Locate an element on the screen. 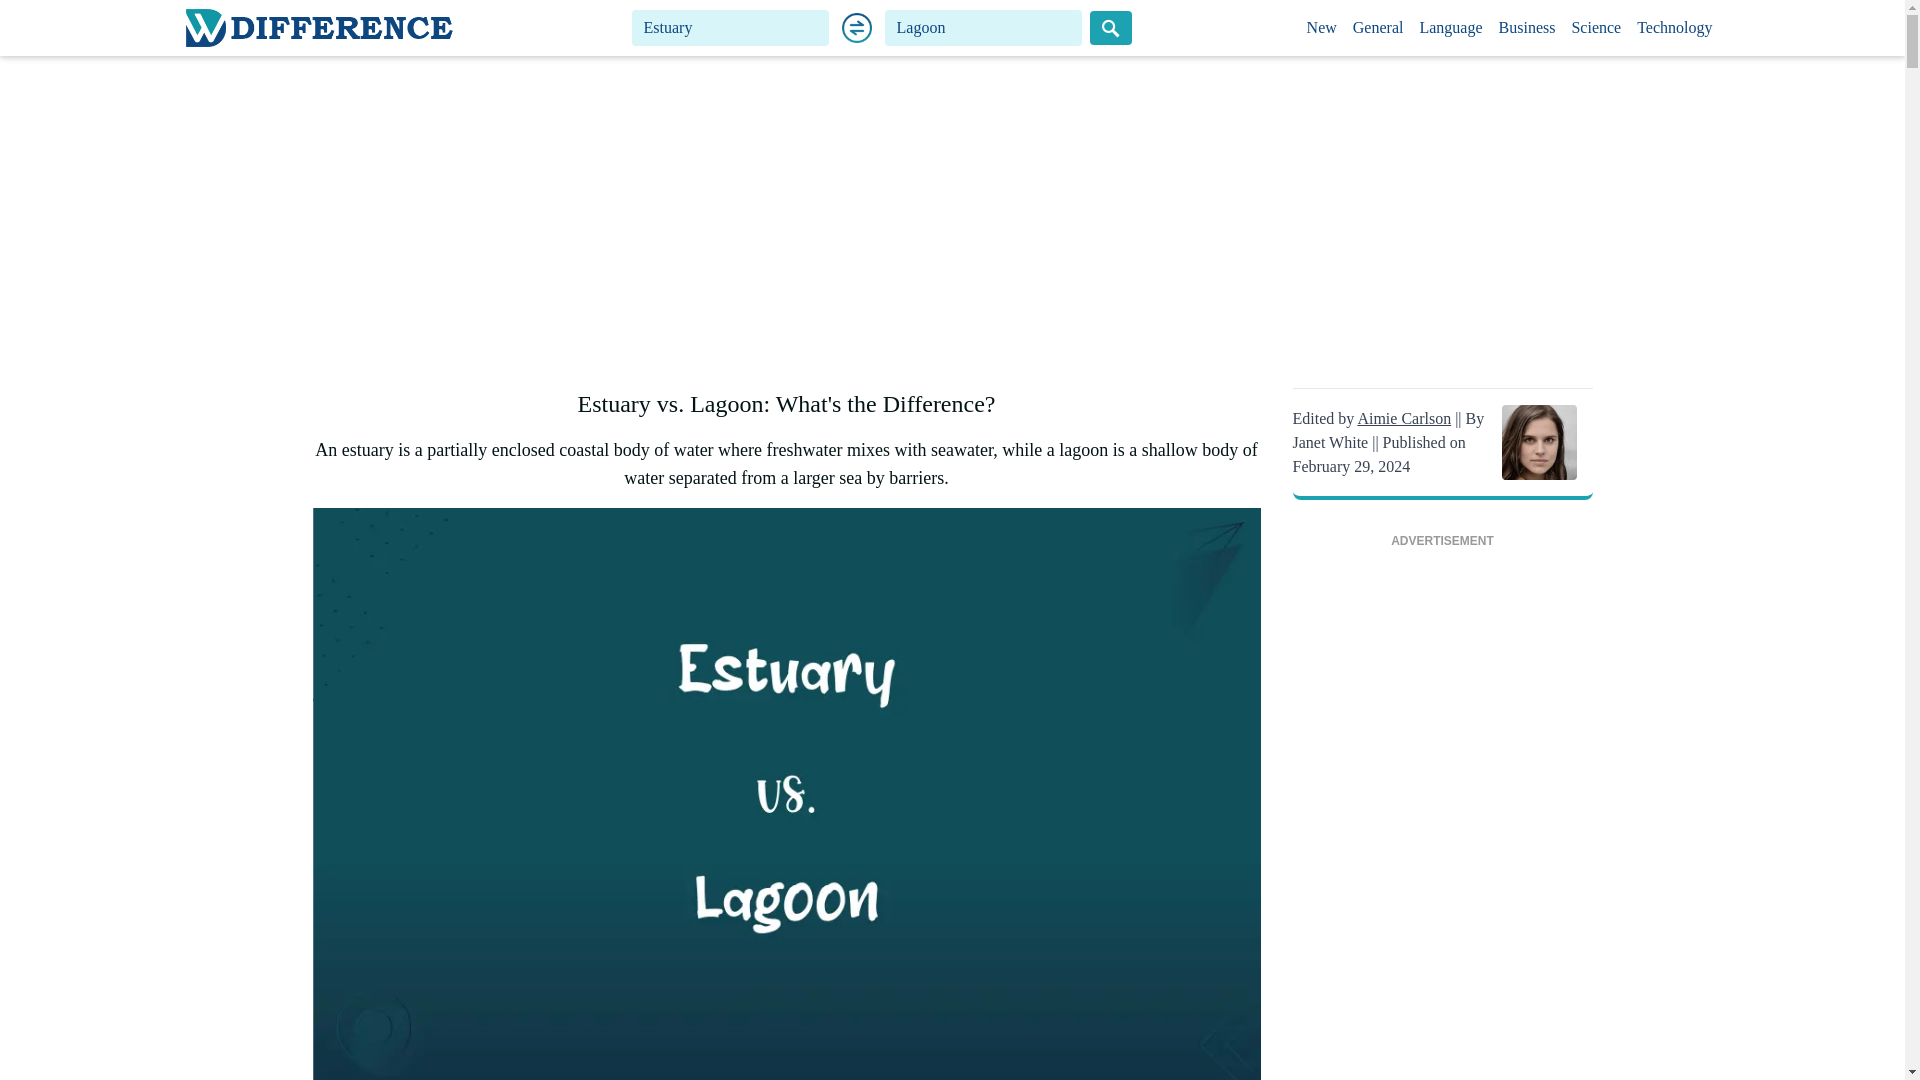  Technology is located at coordinates (1674, 28).